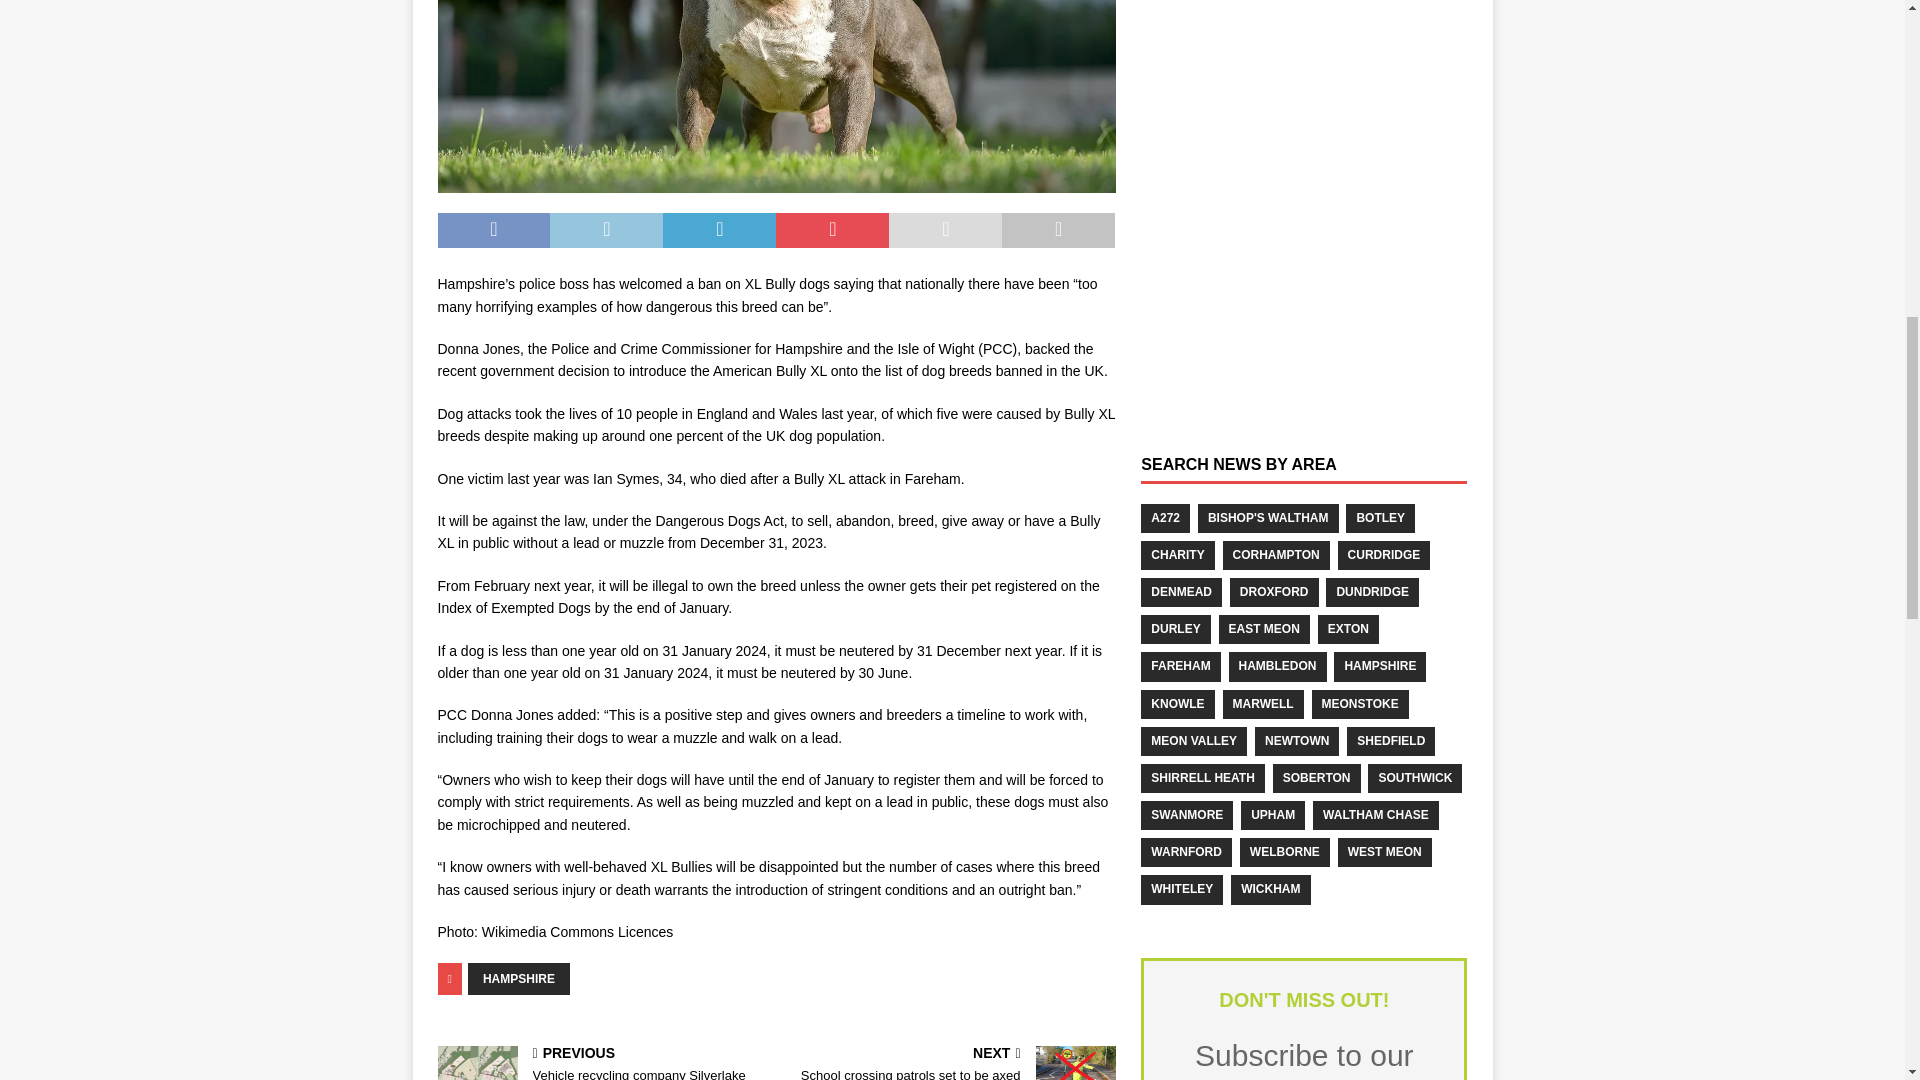  What do you see at coordinates (776, 96) in the screenshot?
I see `XL Bully` at bounding box center [776, 96].